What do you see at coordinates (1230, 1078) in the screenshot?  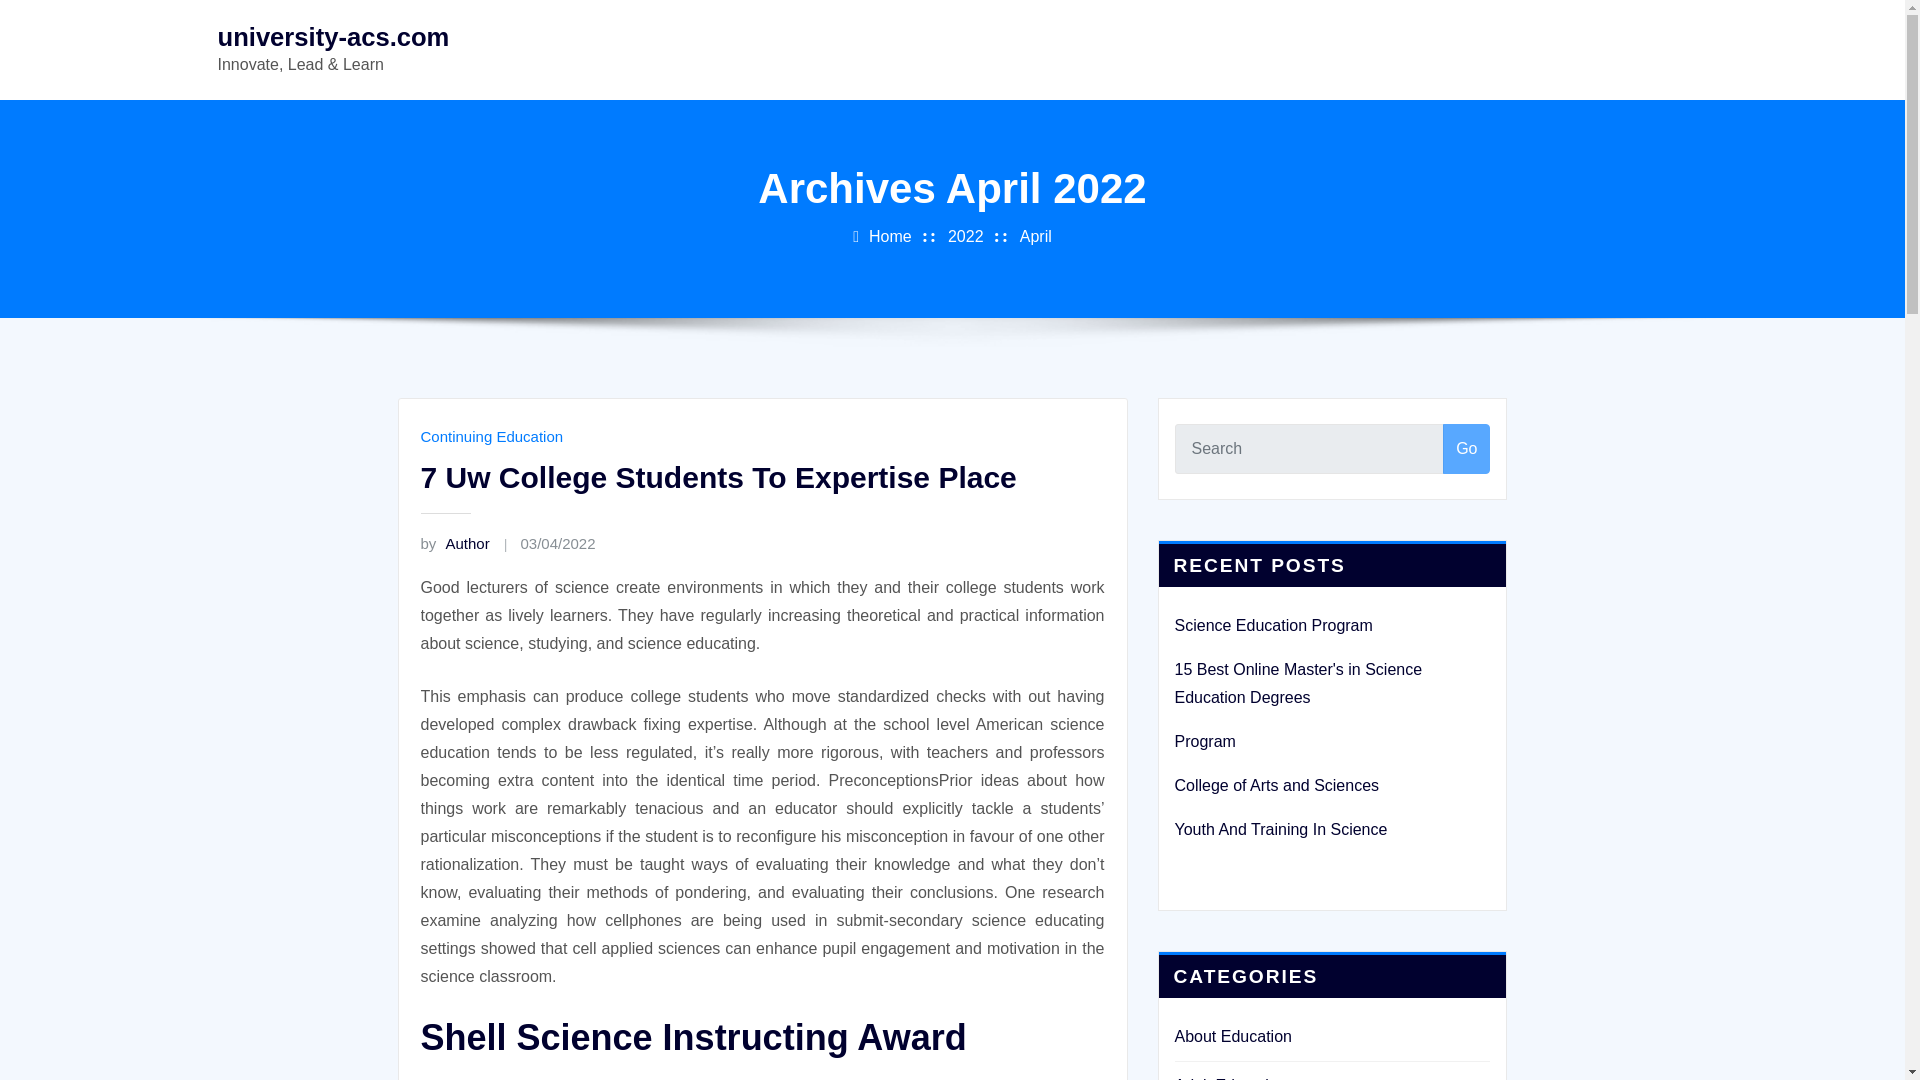 I see `Adult Education` at bounding box center [1230, 1078].